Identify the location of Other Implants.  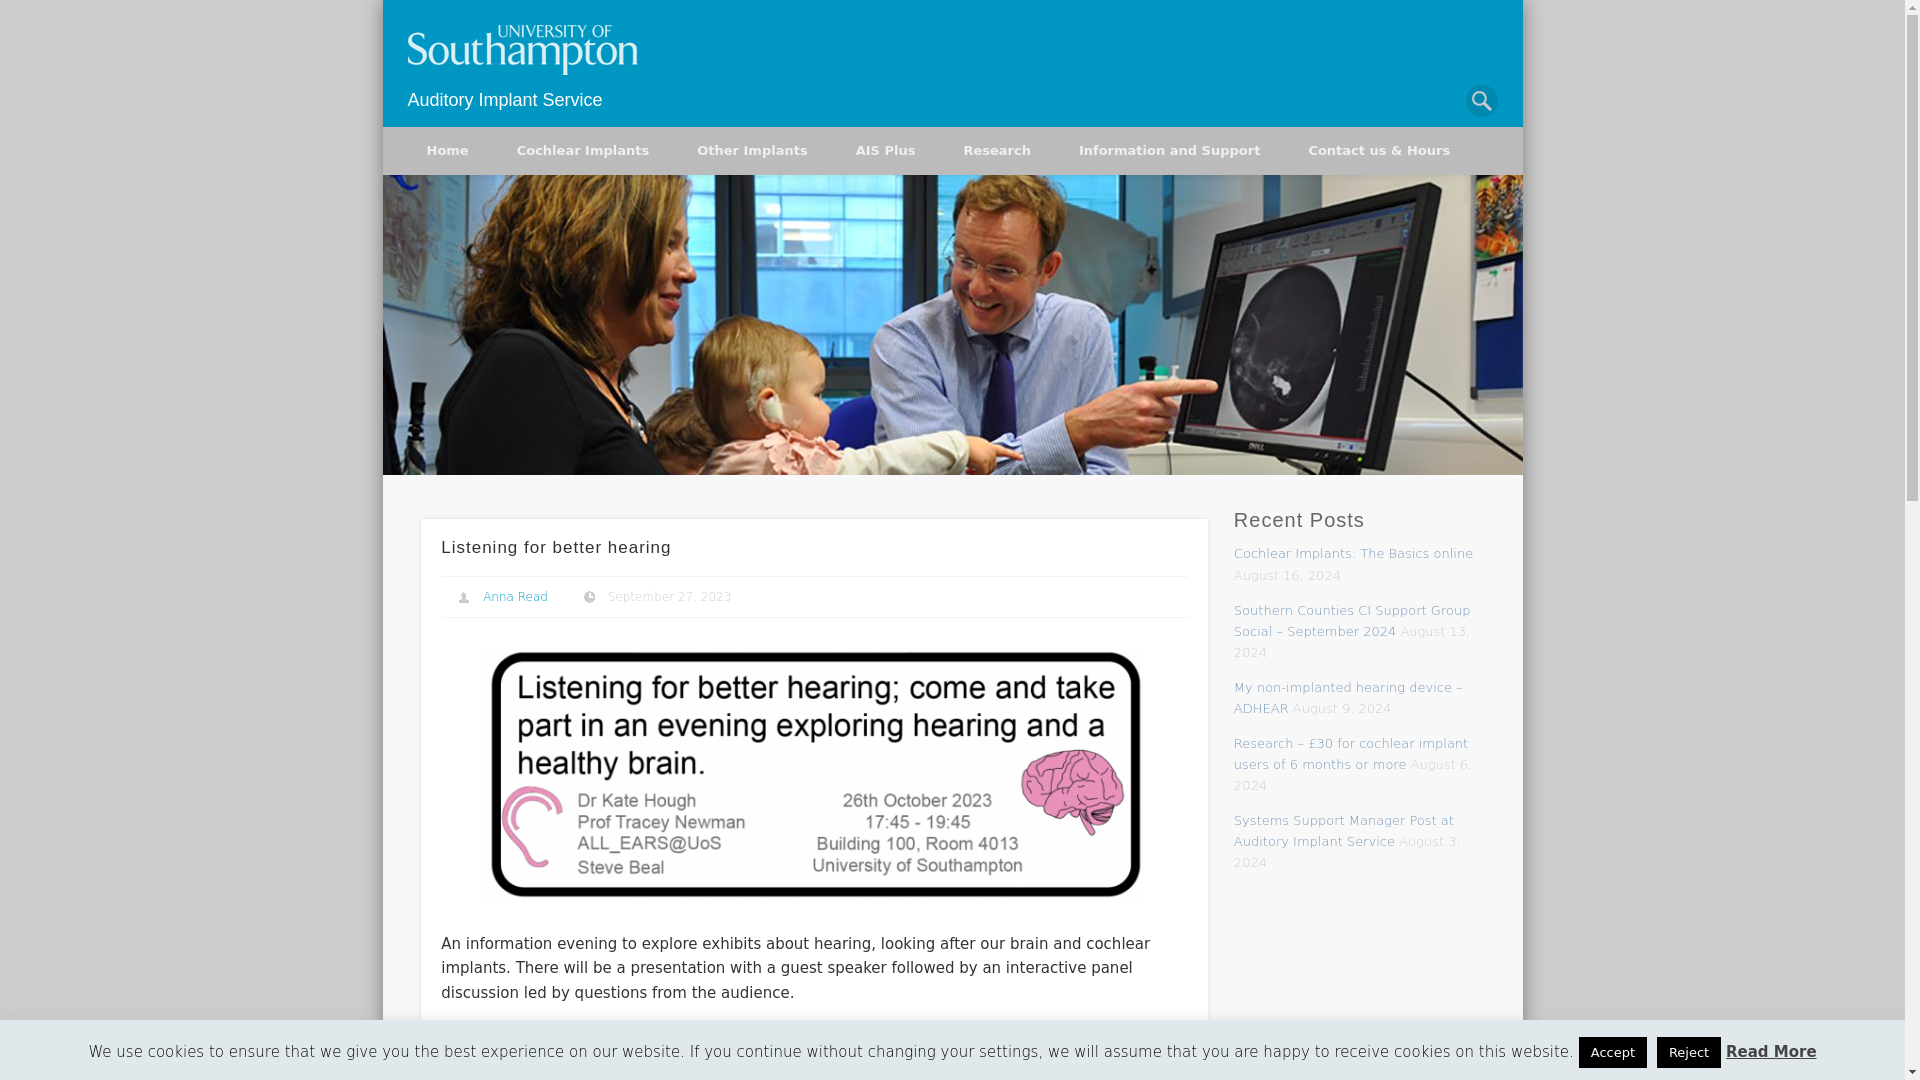
(752, 150).